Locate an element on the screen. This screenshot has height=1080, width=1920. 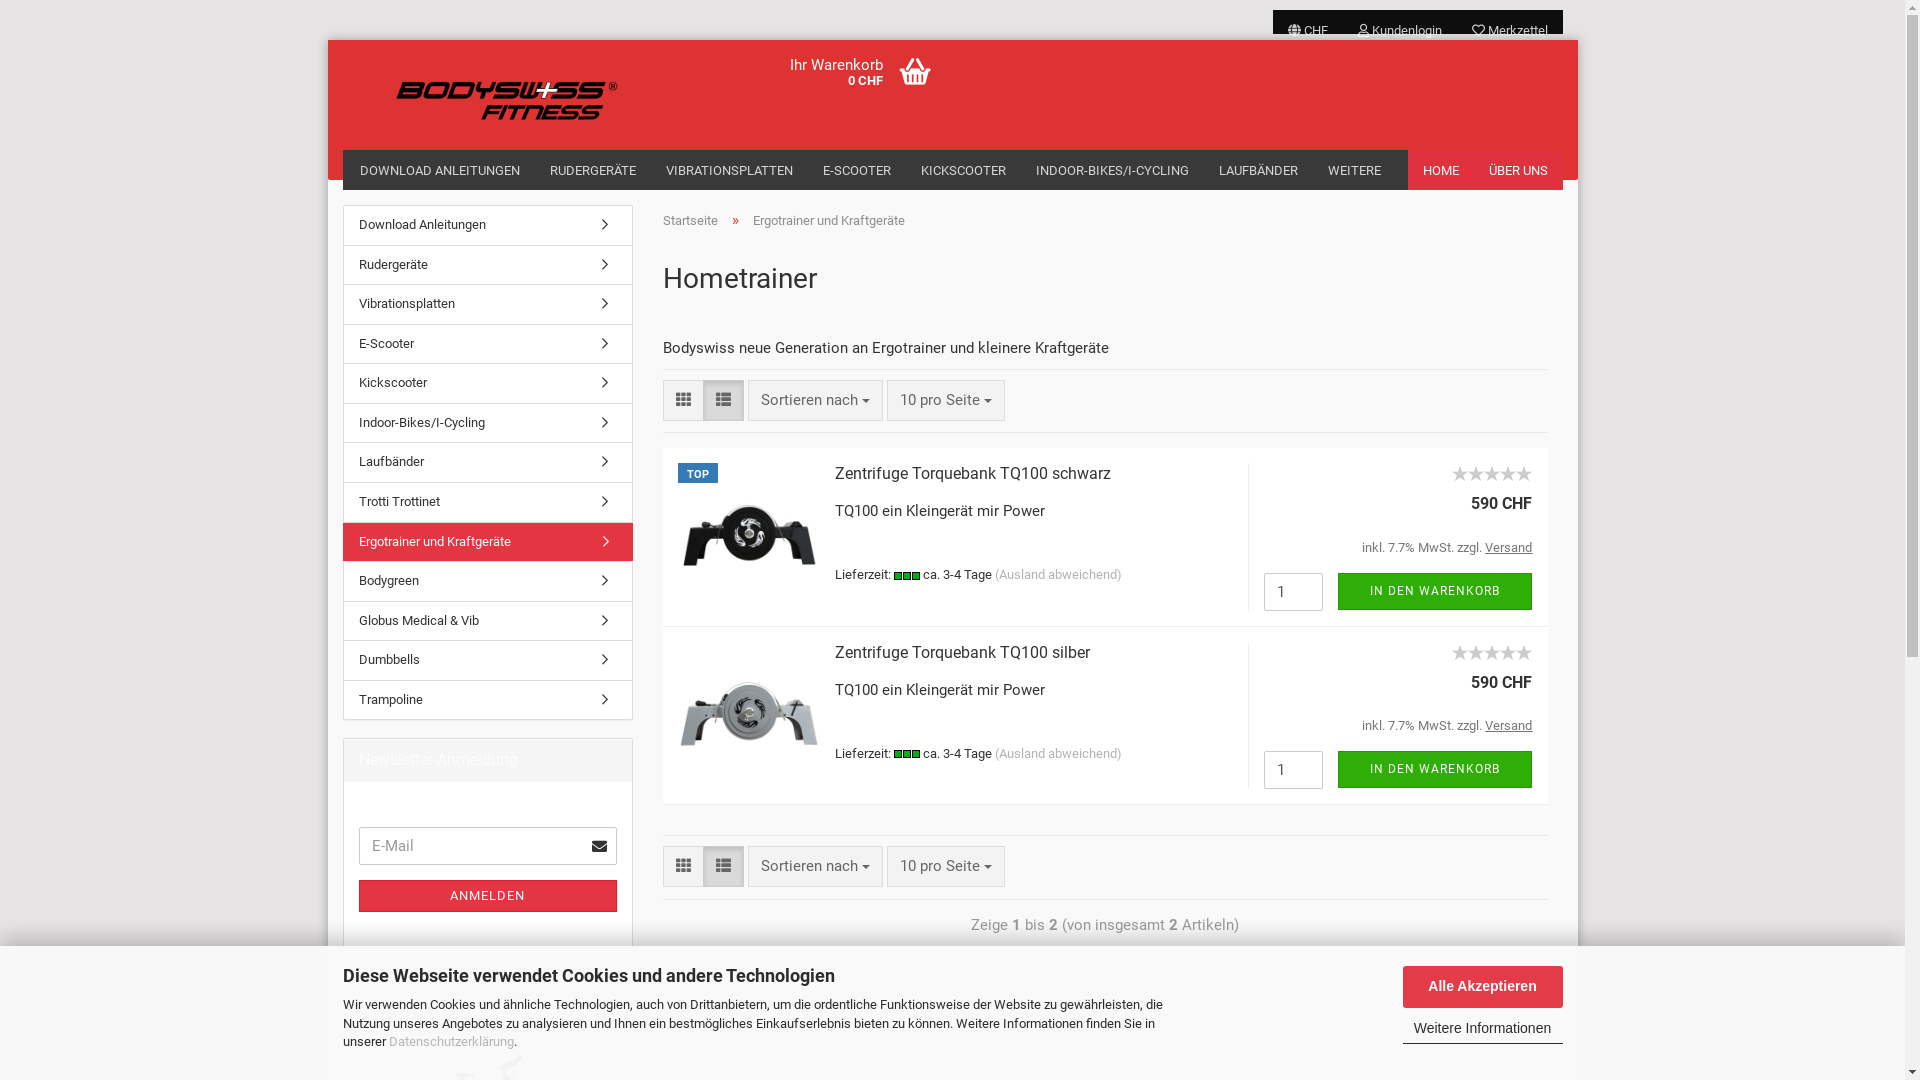
(Ausland abweichend) is located at coordinates (1058, 754).